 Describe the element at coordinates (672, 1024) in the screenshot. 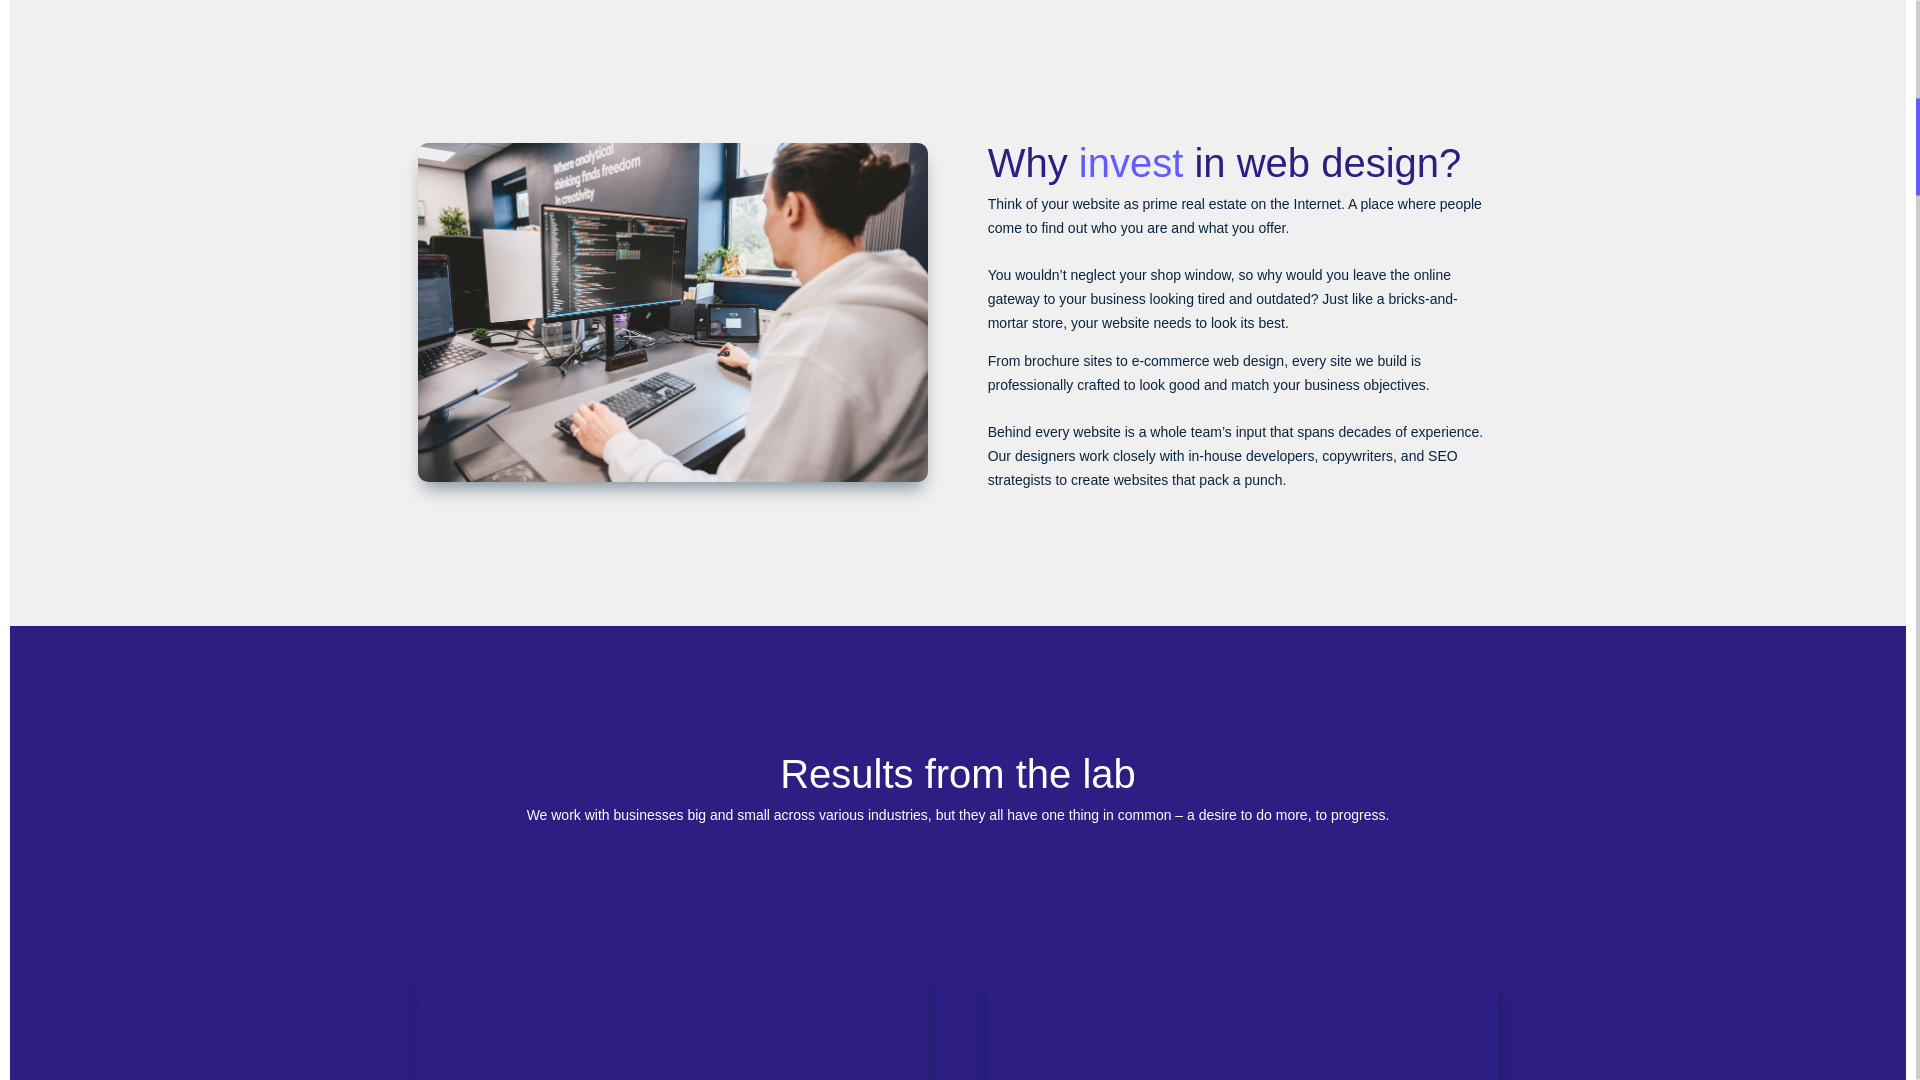

I see `atomic` at that location.